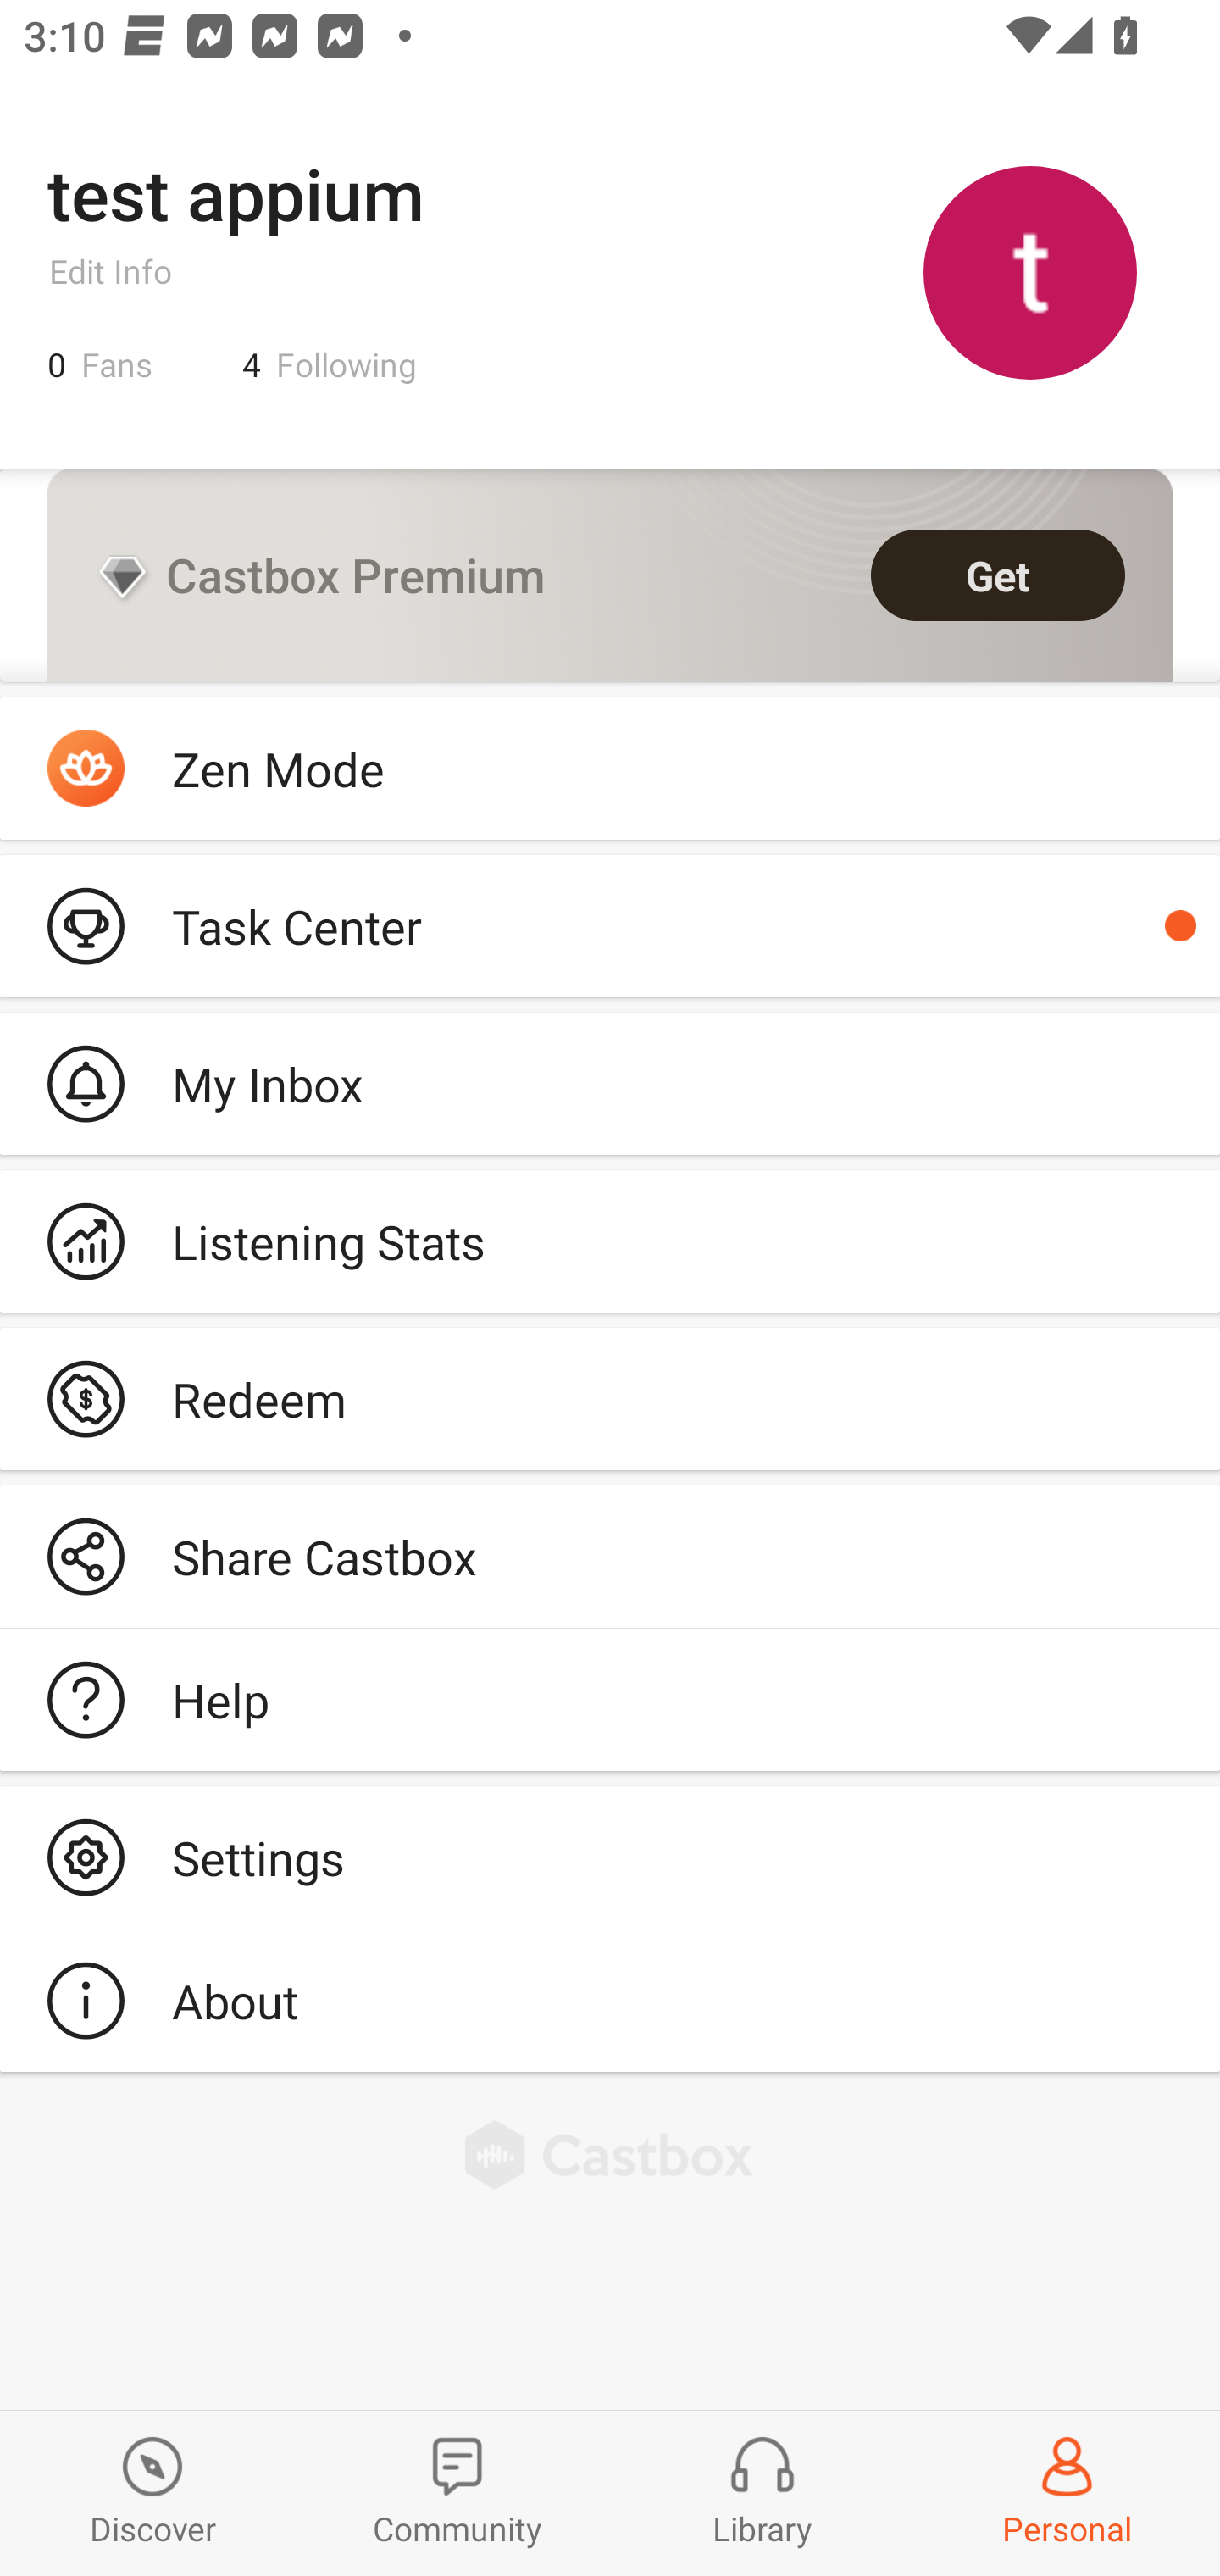 This screenshot has width=1220, height=2576. What do you see at coordinates (610, 271) in the screenshot?
I see `test appium Edit Info 0 Fans 4 Following` at bounding box center [610, 271].